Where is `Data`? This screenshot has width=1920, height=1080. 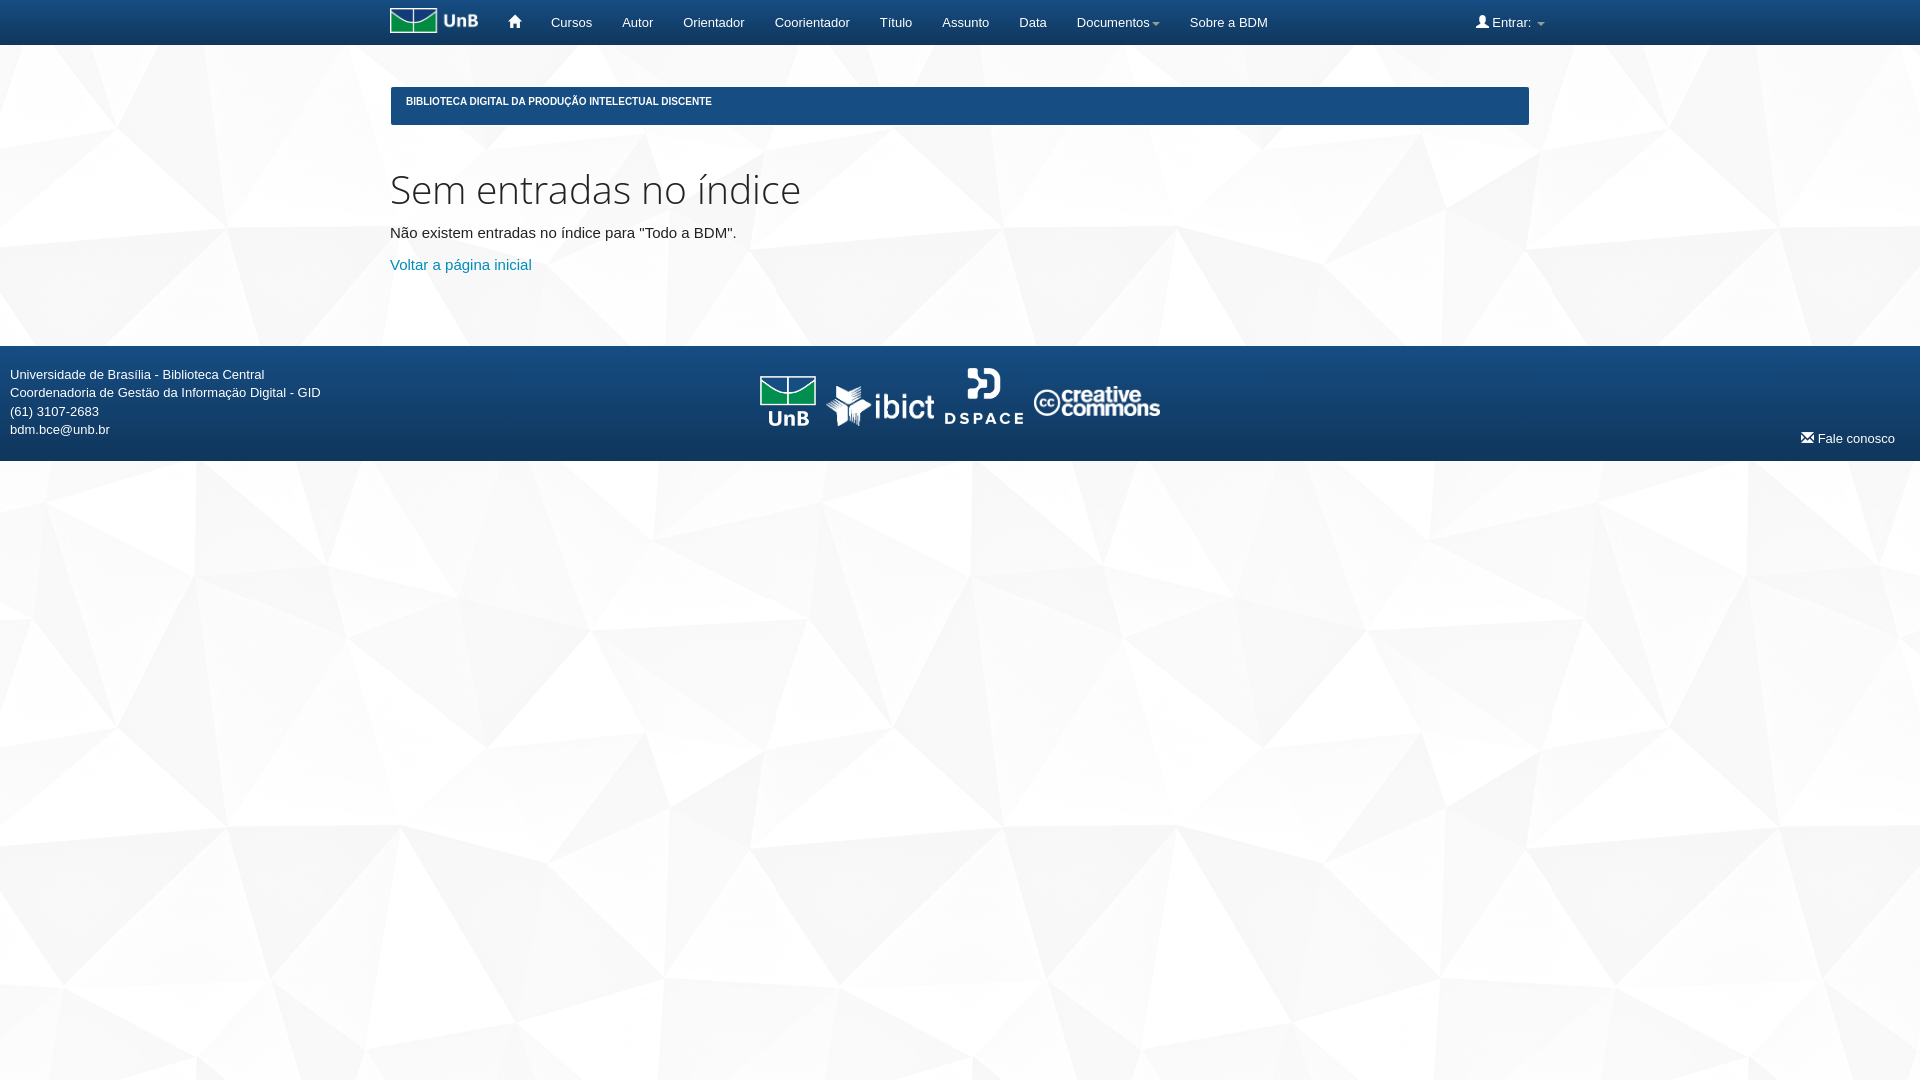
Data is located at coordinates (1032, 22).